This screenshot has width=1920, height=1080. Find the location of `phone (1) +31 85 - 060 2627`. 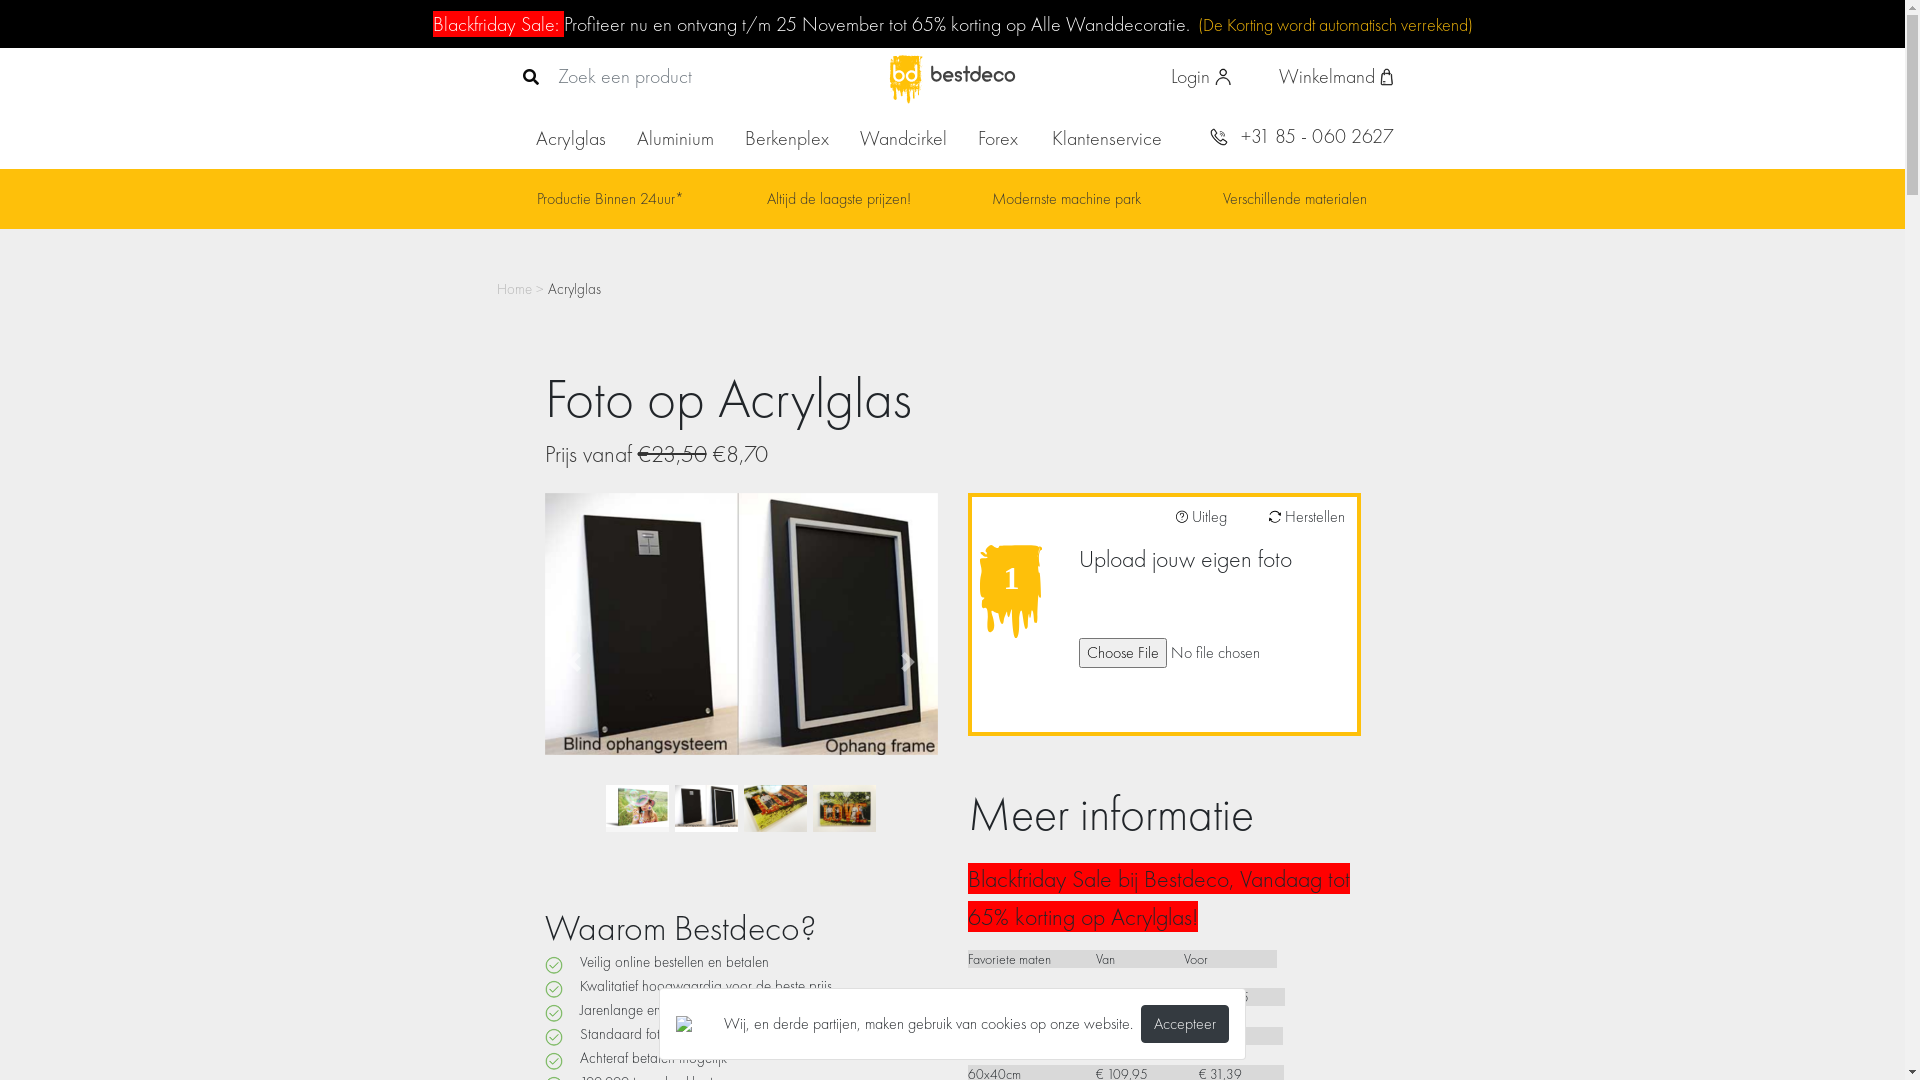

phone (1) +31 85 - 060 2627 is located at coordinates (1302, 138).